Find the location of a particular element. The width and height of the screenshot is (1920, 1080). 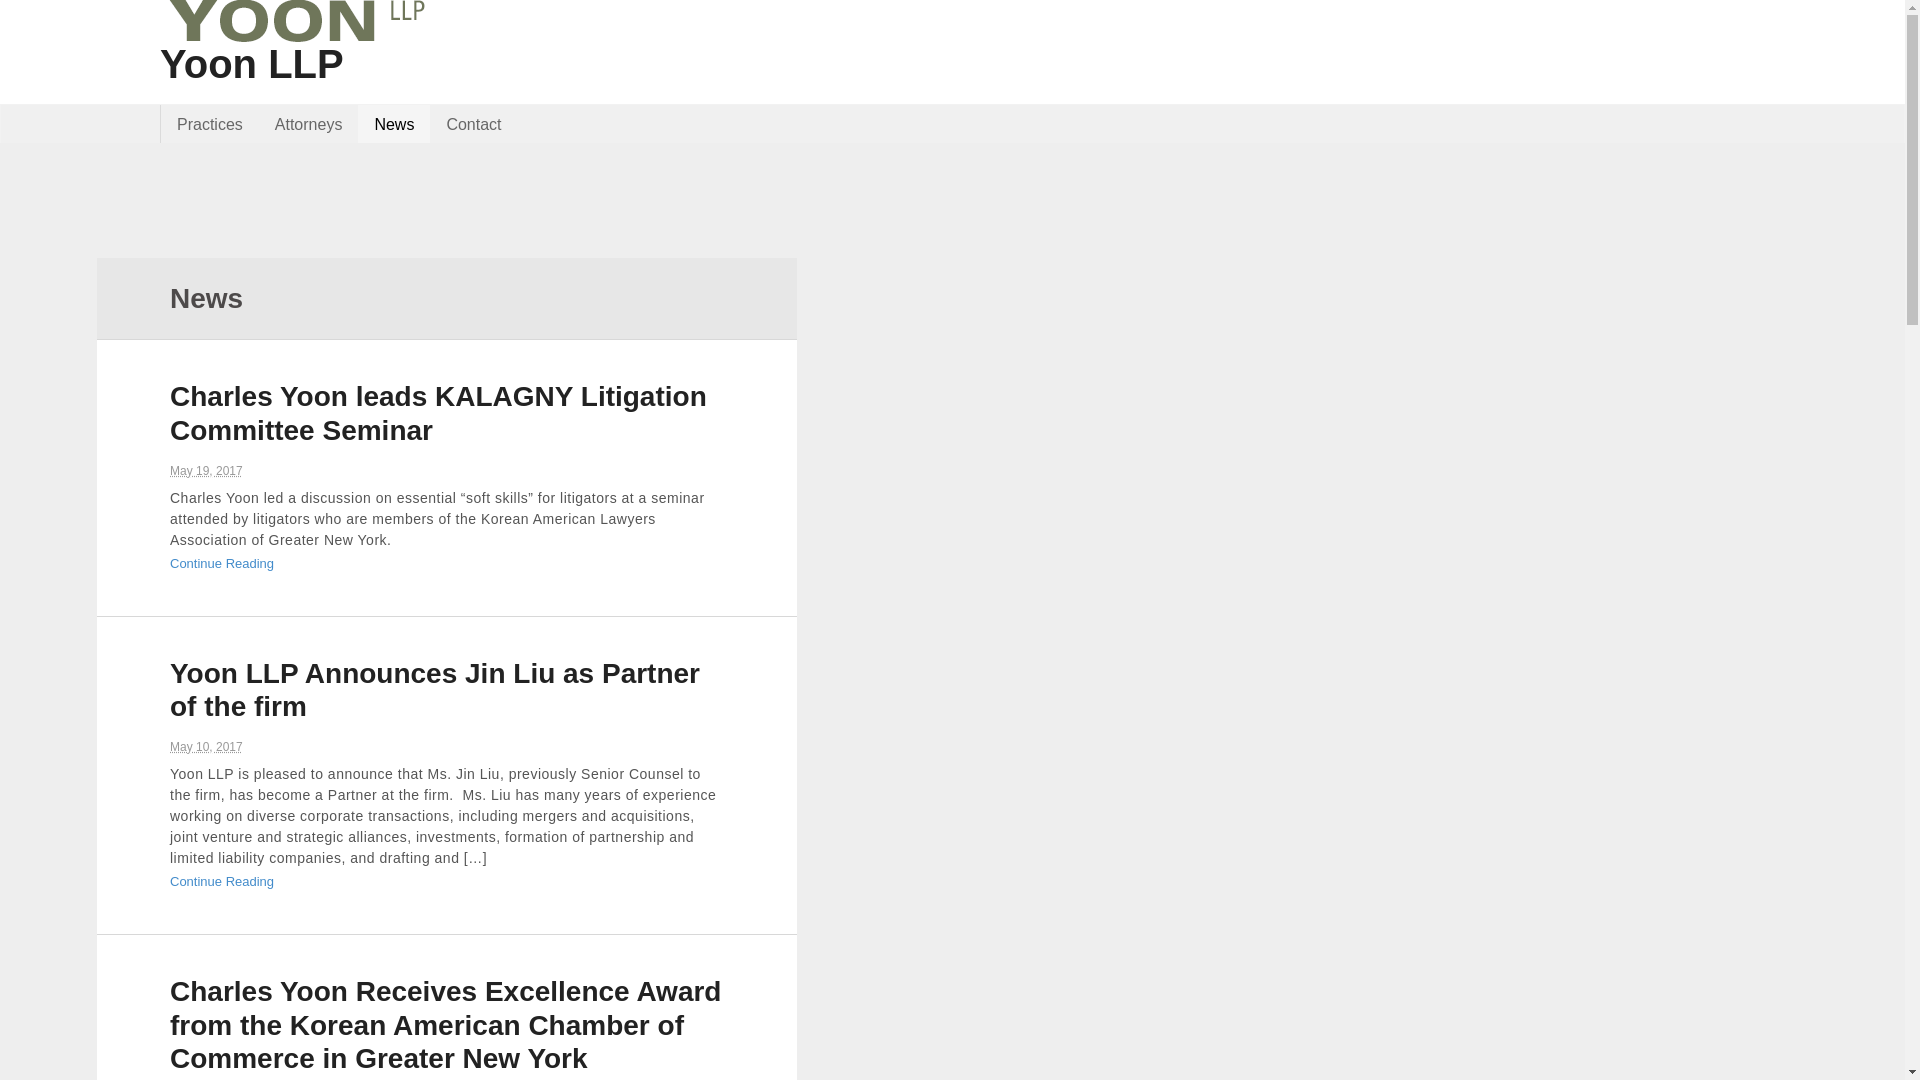

Continue Reading is located at coordinates (222, 880).